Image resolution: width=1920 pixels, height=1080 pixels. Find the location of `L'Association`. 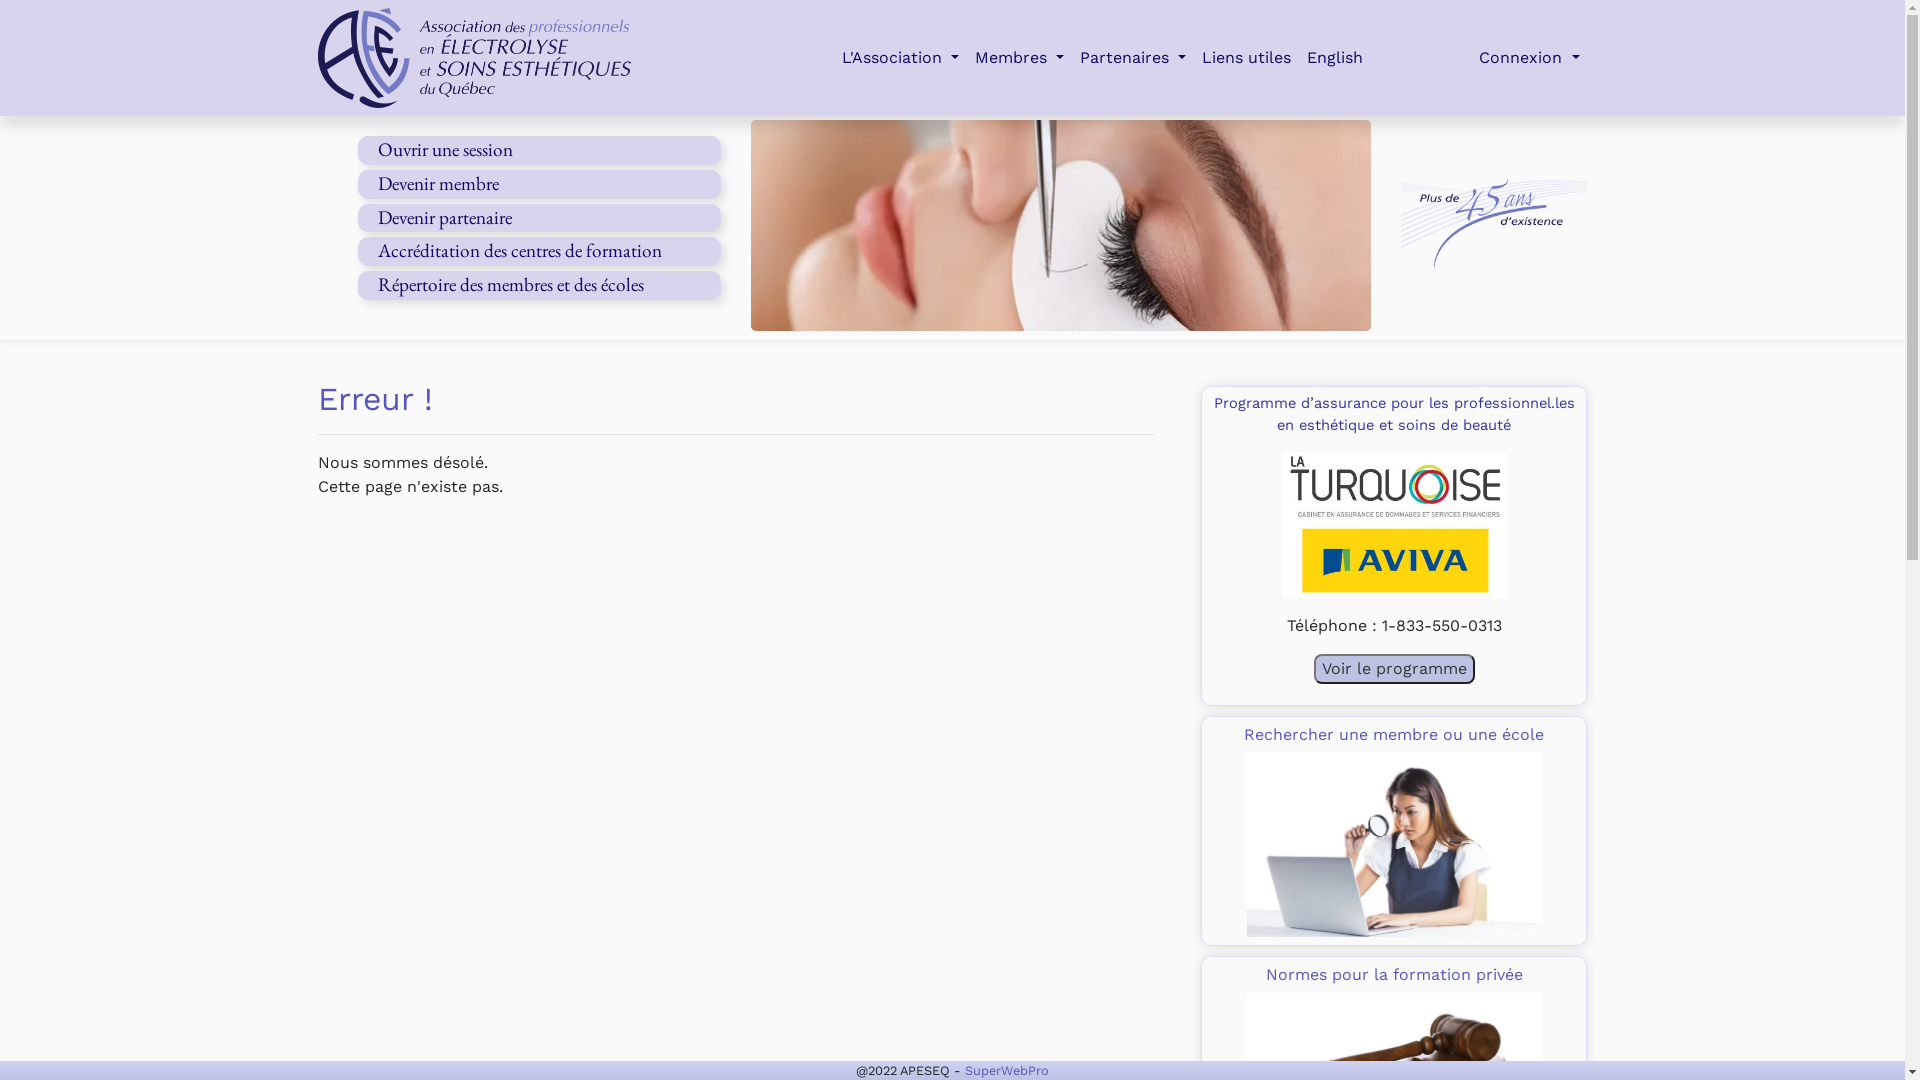

L'Association is located at coordinates (900, 58).